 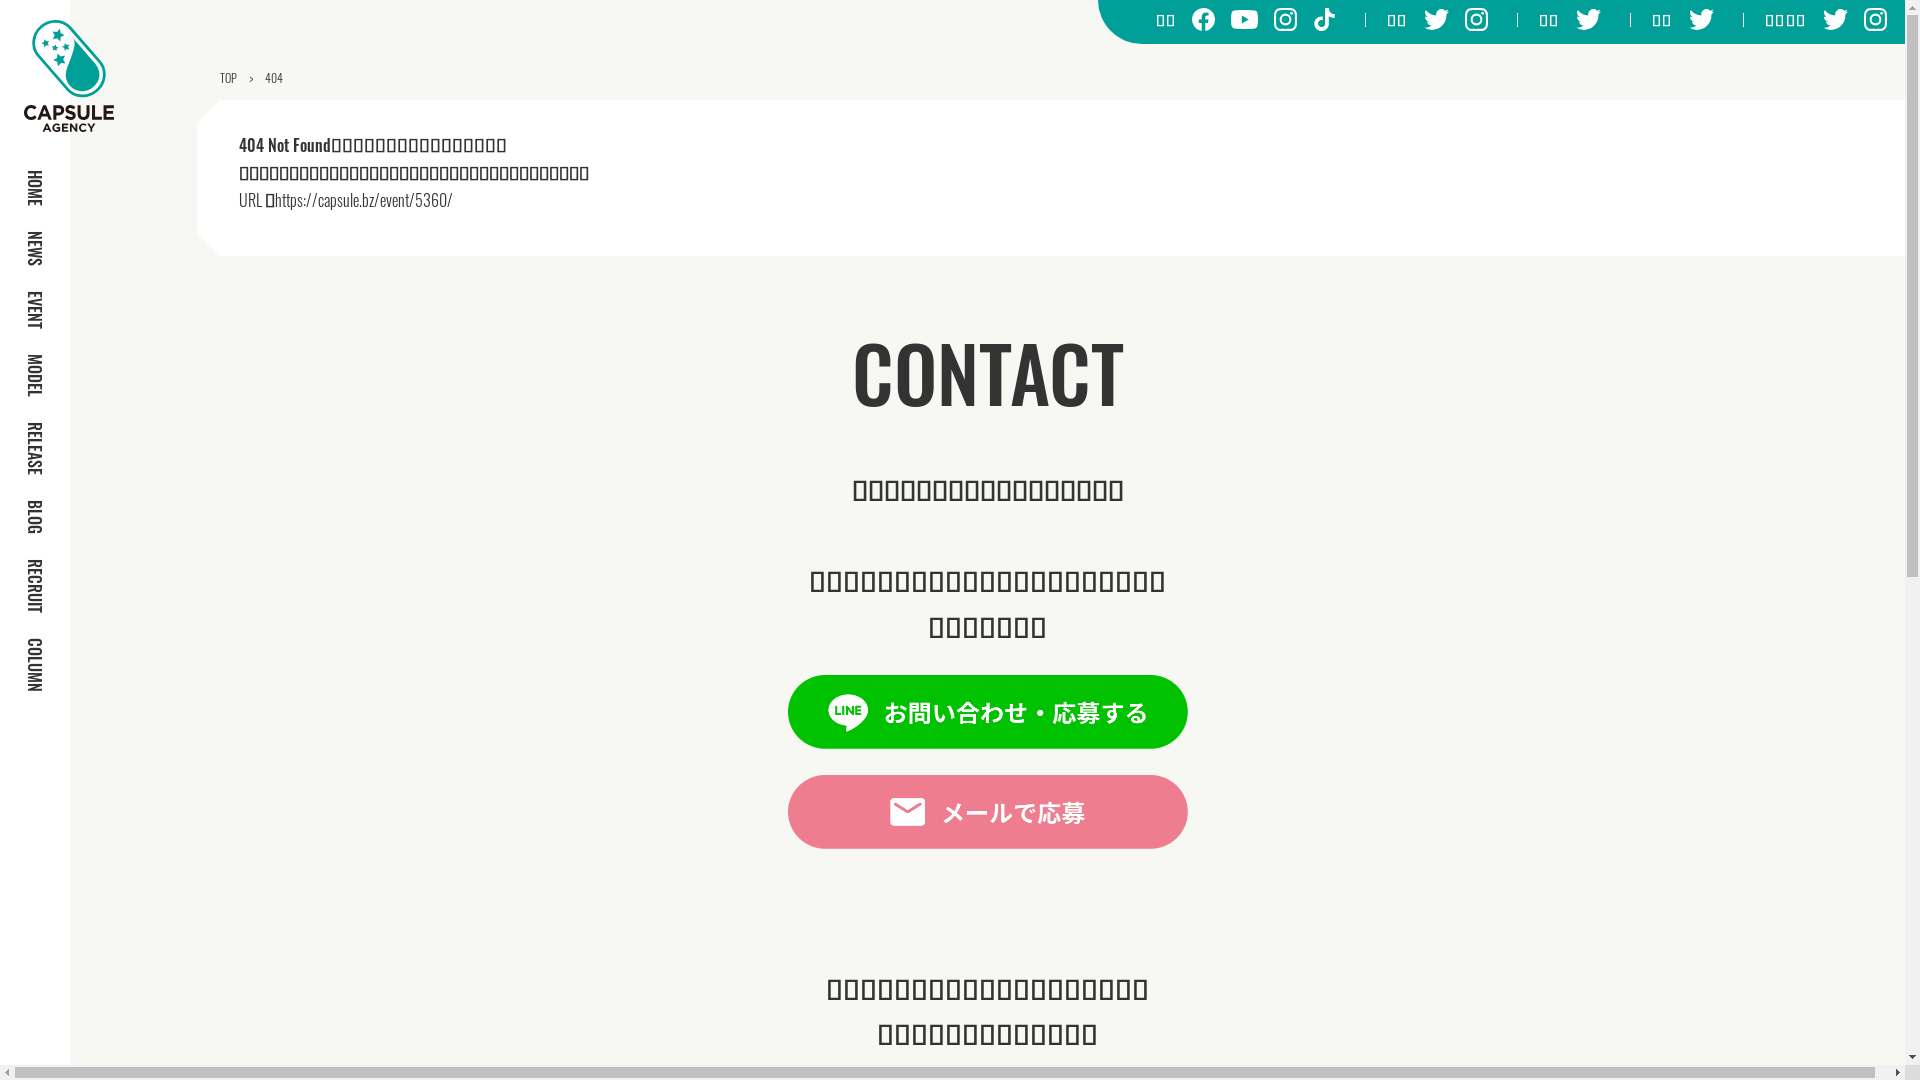 What do you see at coordinates (35, 188) in the screenshot?
I see `HOME` at bounding box center [35, 188].